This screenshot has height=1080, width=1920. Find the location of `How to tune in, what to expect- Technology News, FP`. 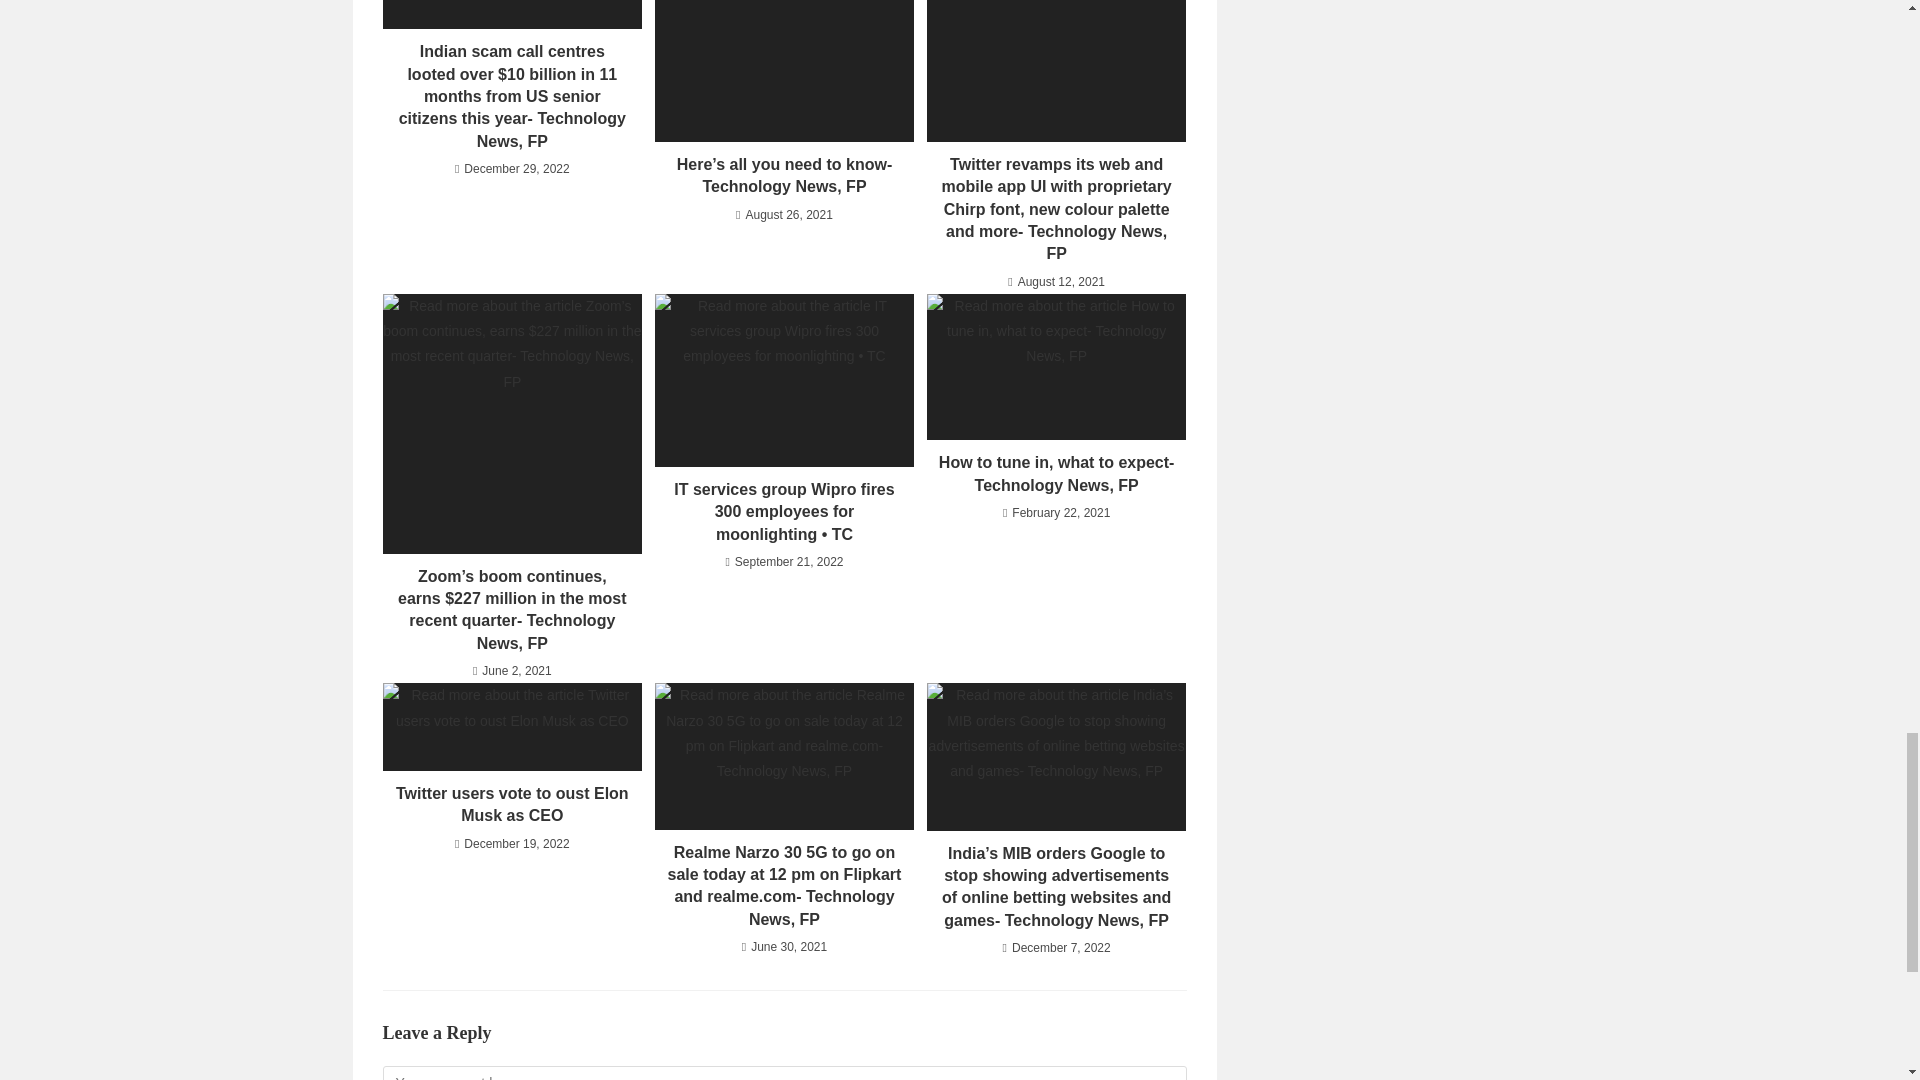

How to tune in, what to expect- Technology News, FP is located at coordinates (1056, 474).